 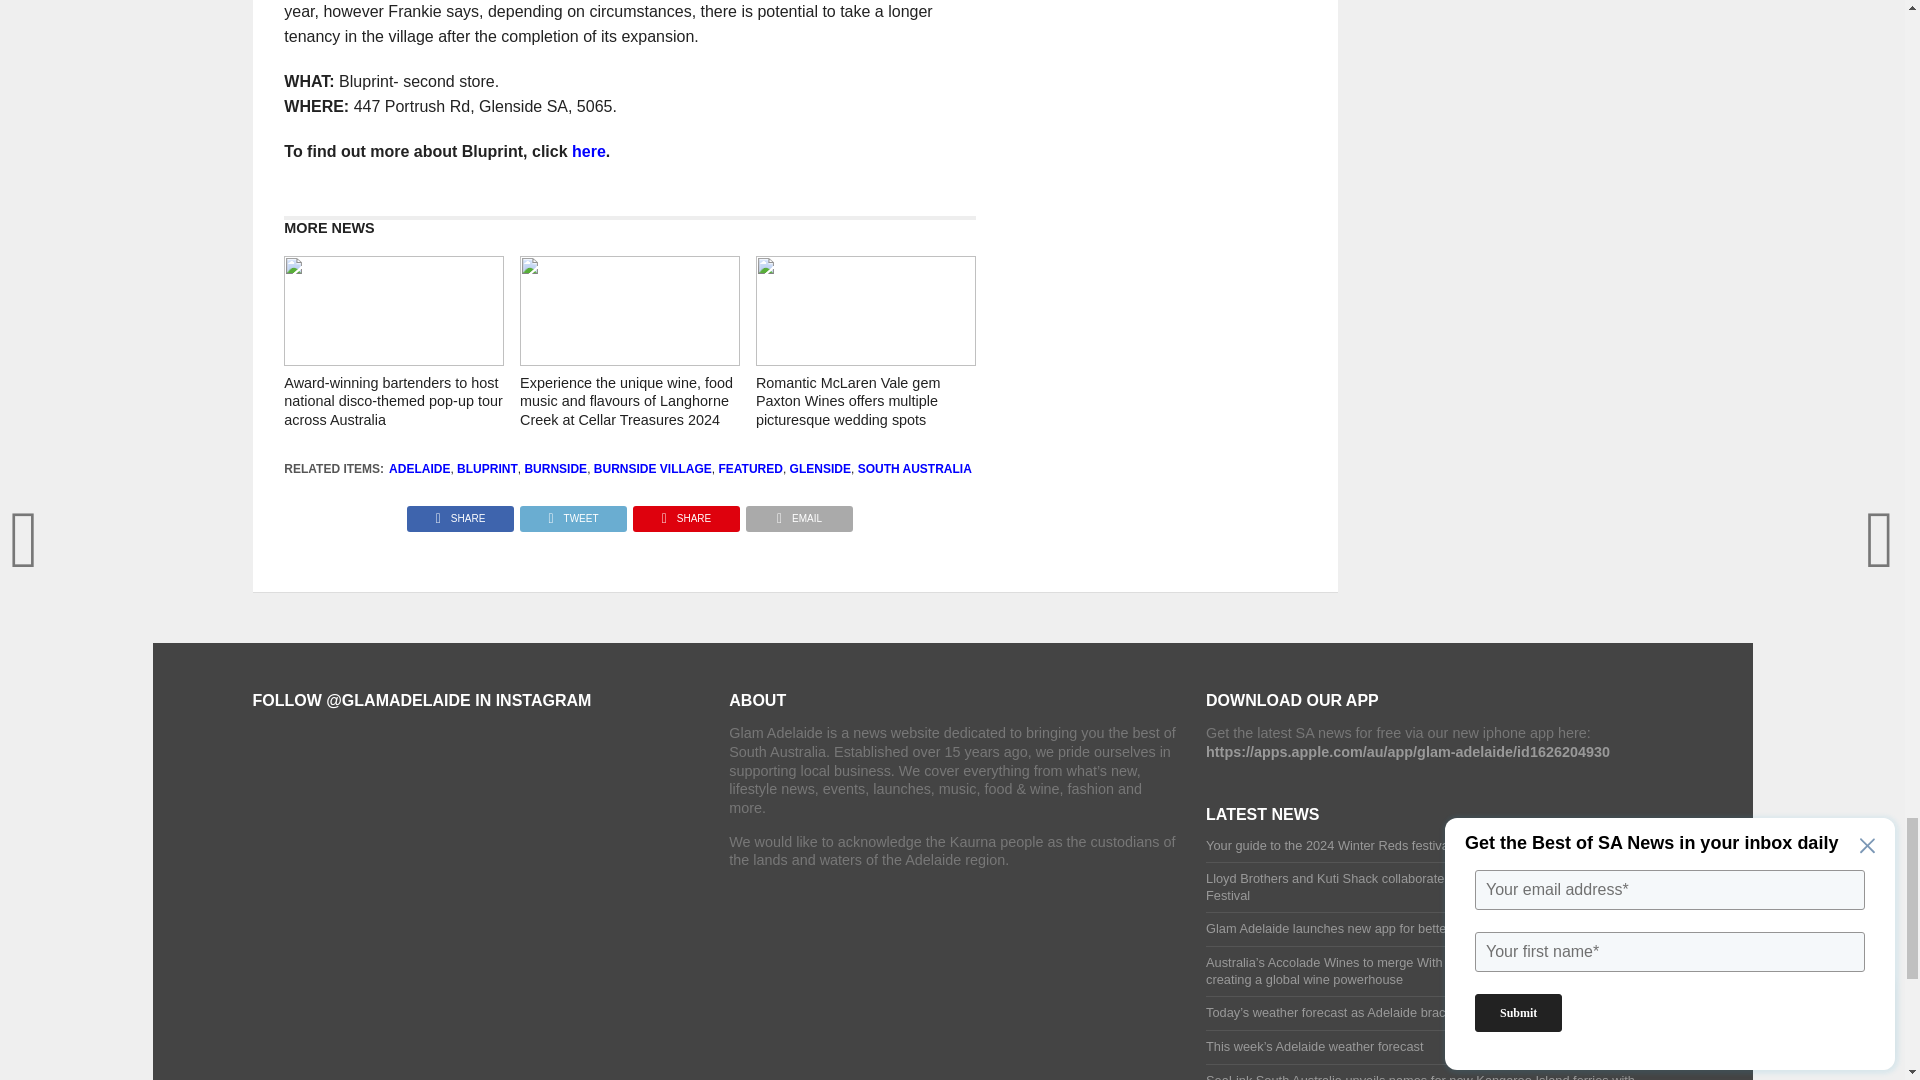 What do you see at coordinates (460, 513) in the screenshot?
I see `Share on Facebook` at bounding box center [460, 513].